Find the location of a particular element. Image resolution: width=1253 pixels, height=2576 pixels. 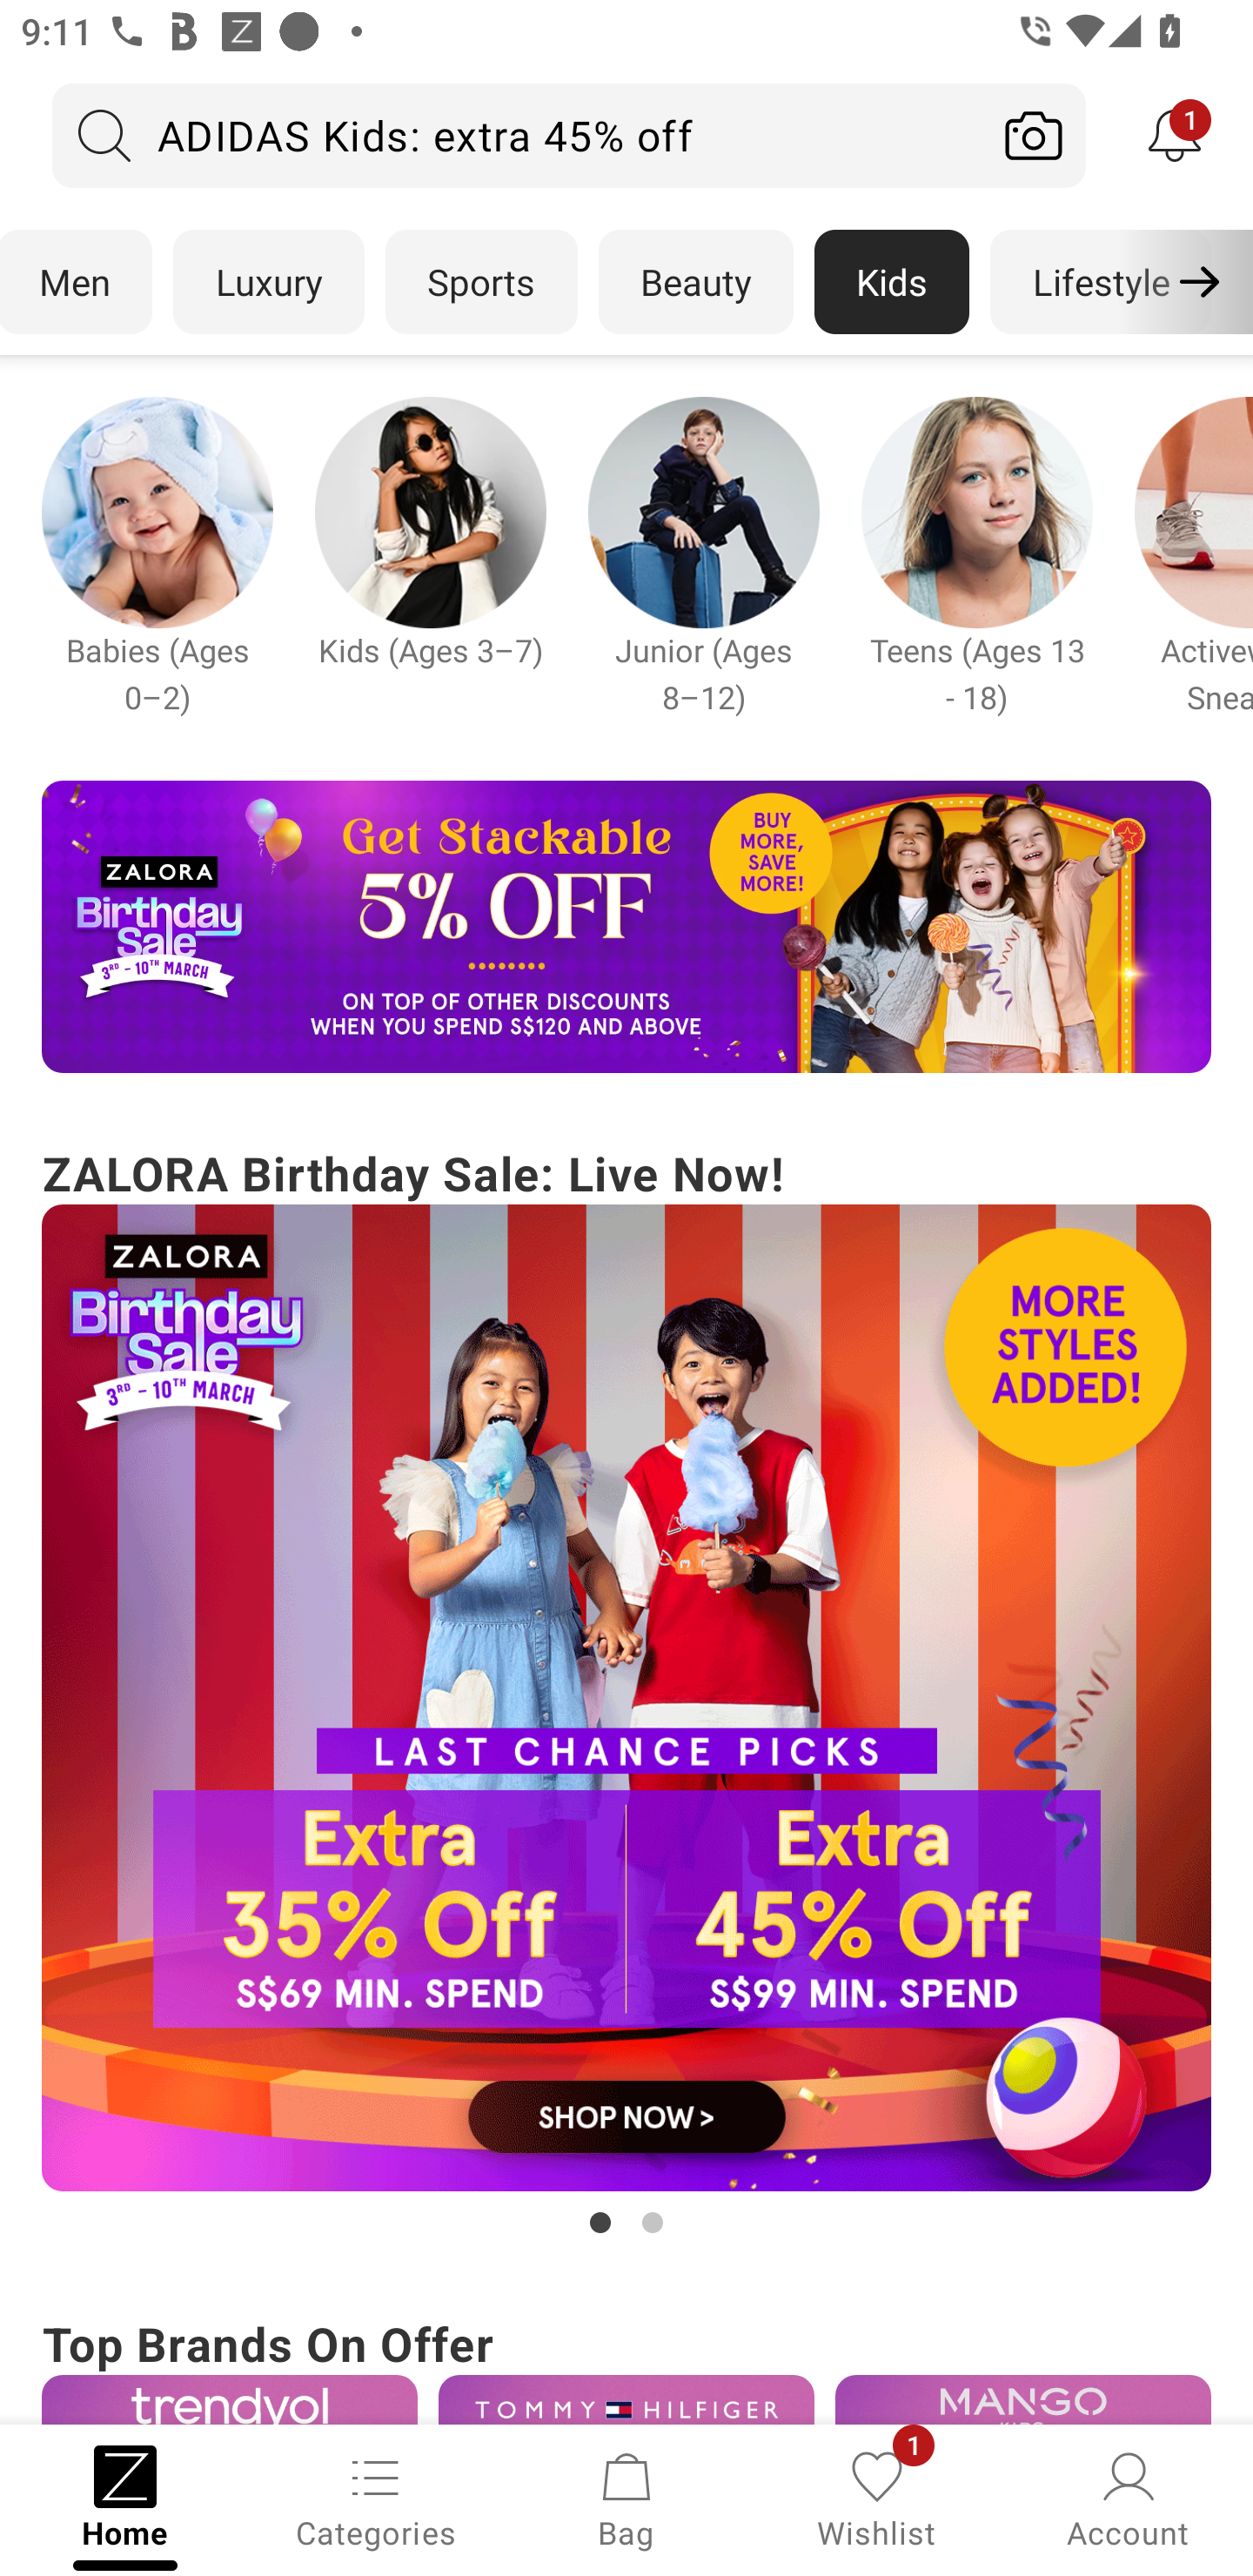

Campaign banner is located at coordinates (157, 512).